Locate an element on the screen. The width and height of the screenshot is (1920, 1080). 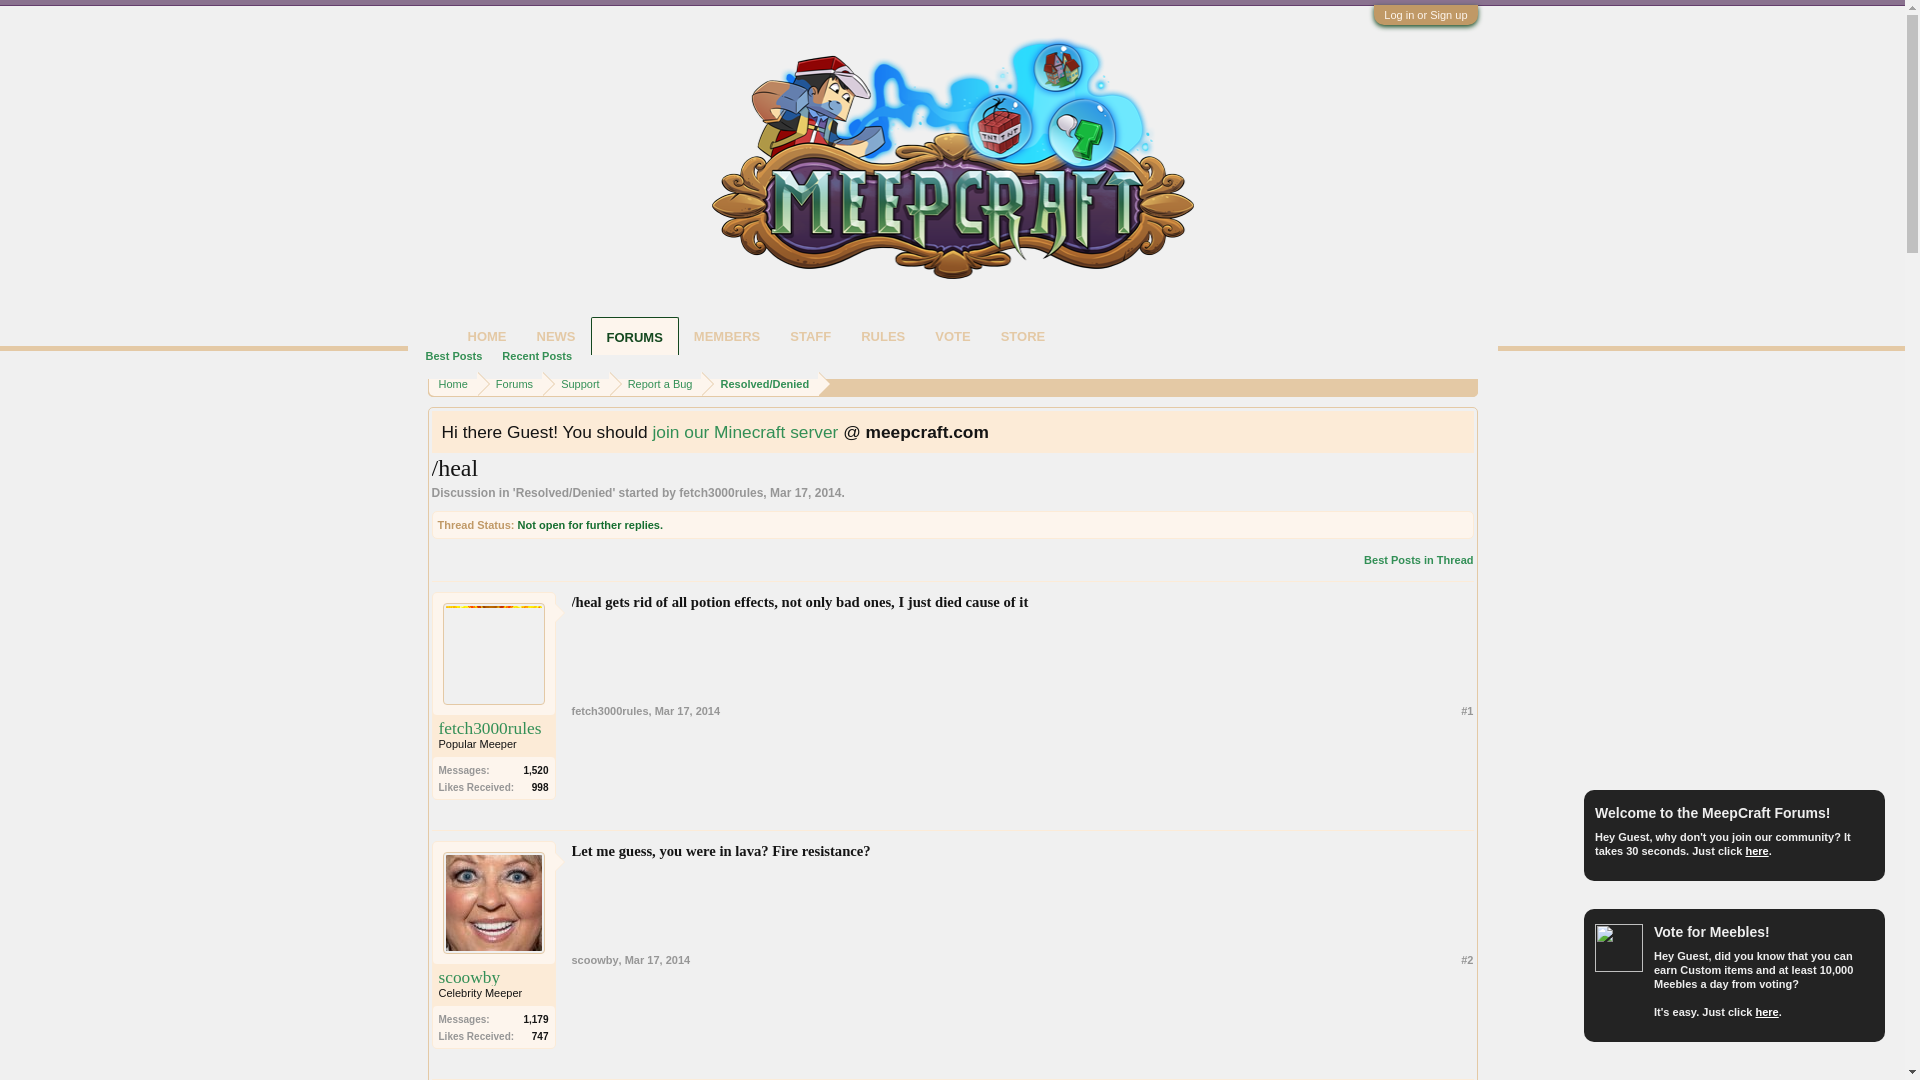
Best Posts in Thread is located at coordinates (1418, 560).